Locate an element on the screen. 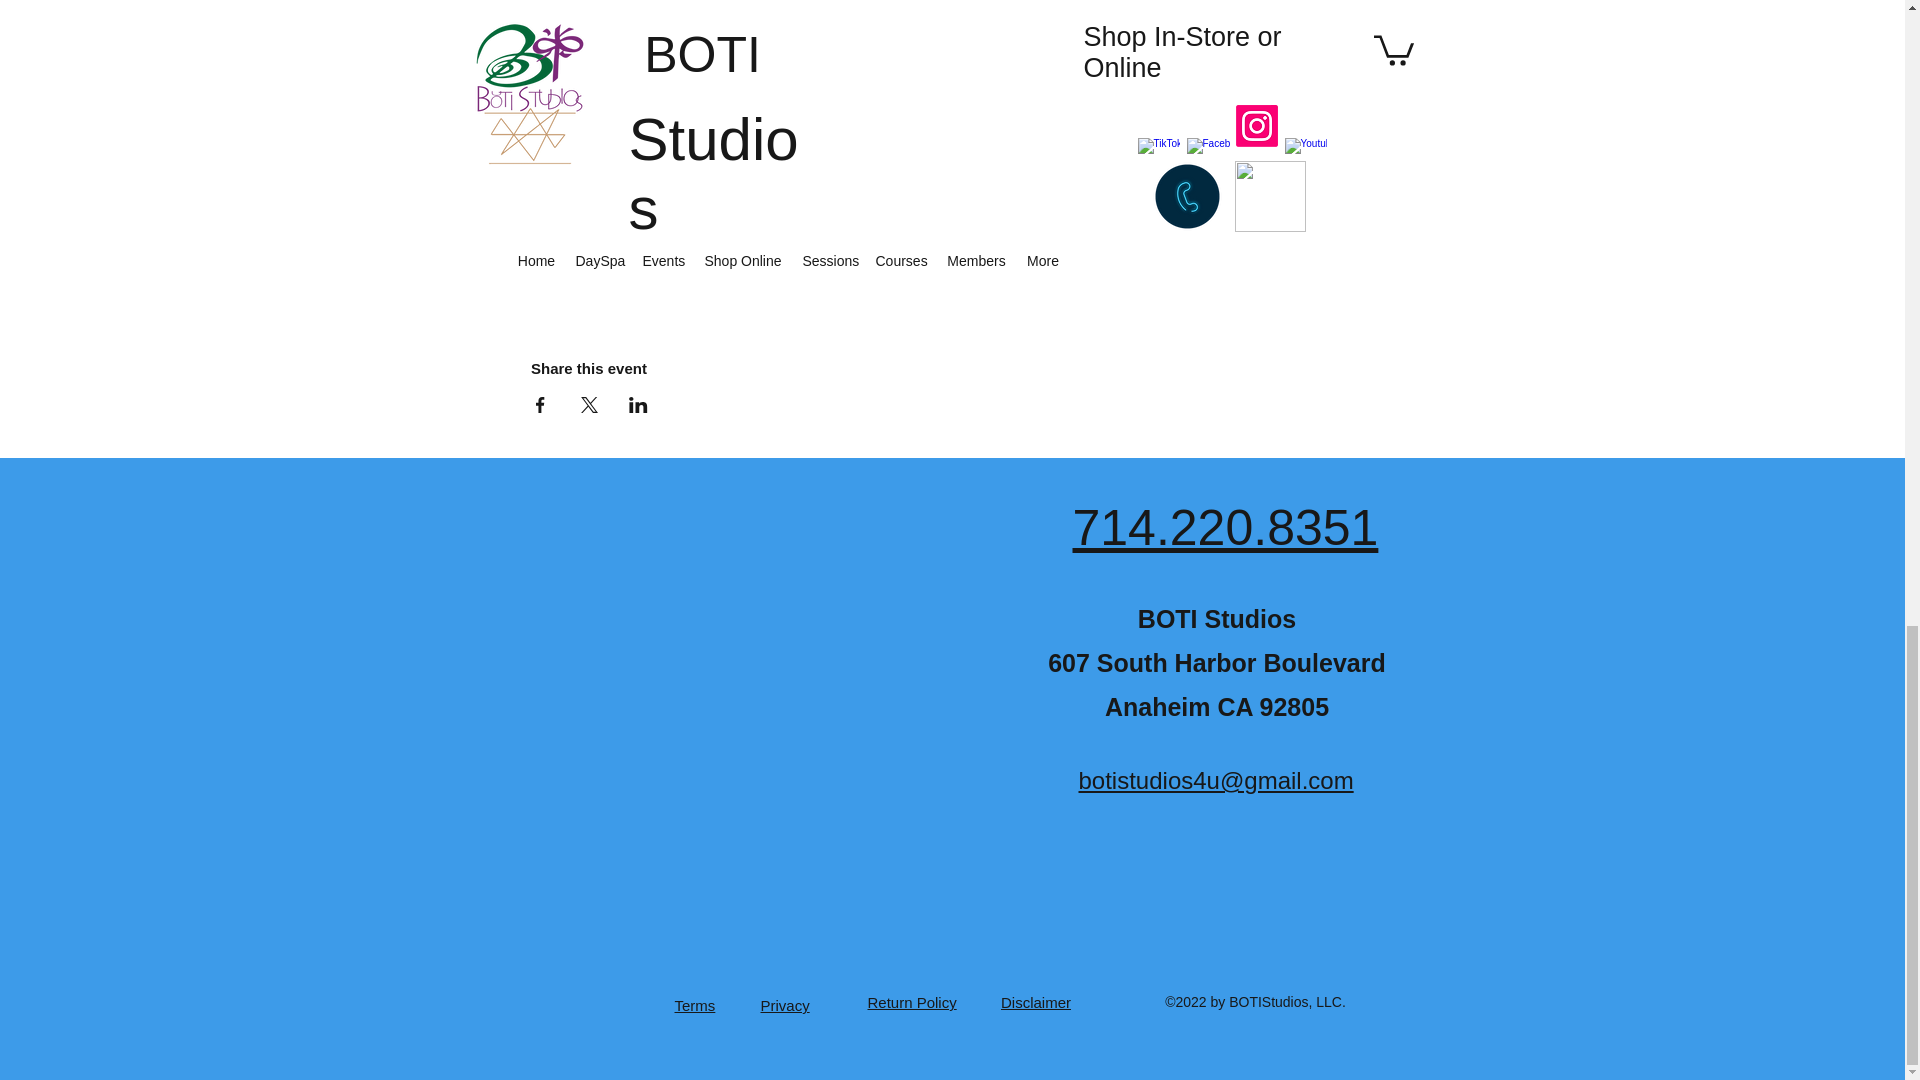 The image size is (1920, 1080). Privacy is located at coordinates (784, 1005).